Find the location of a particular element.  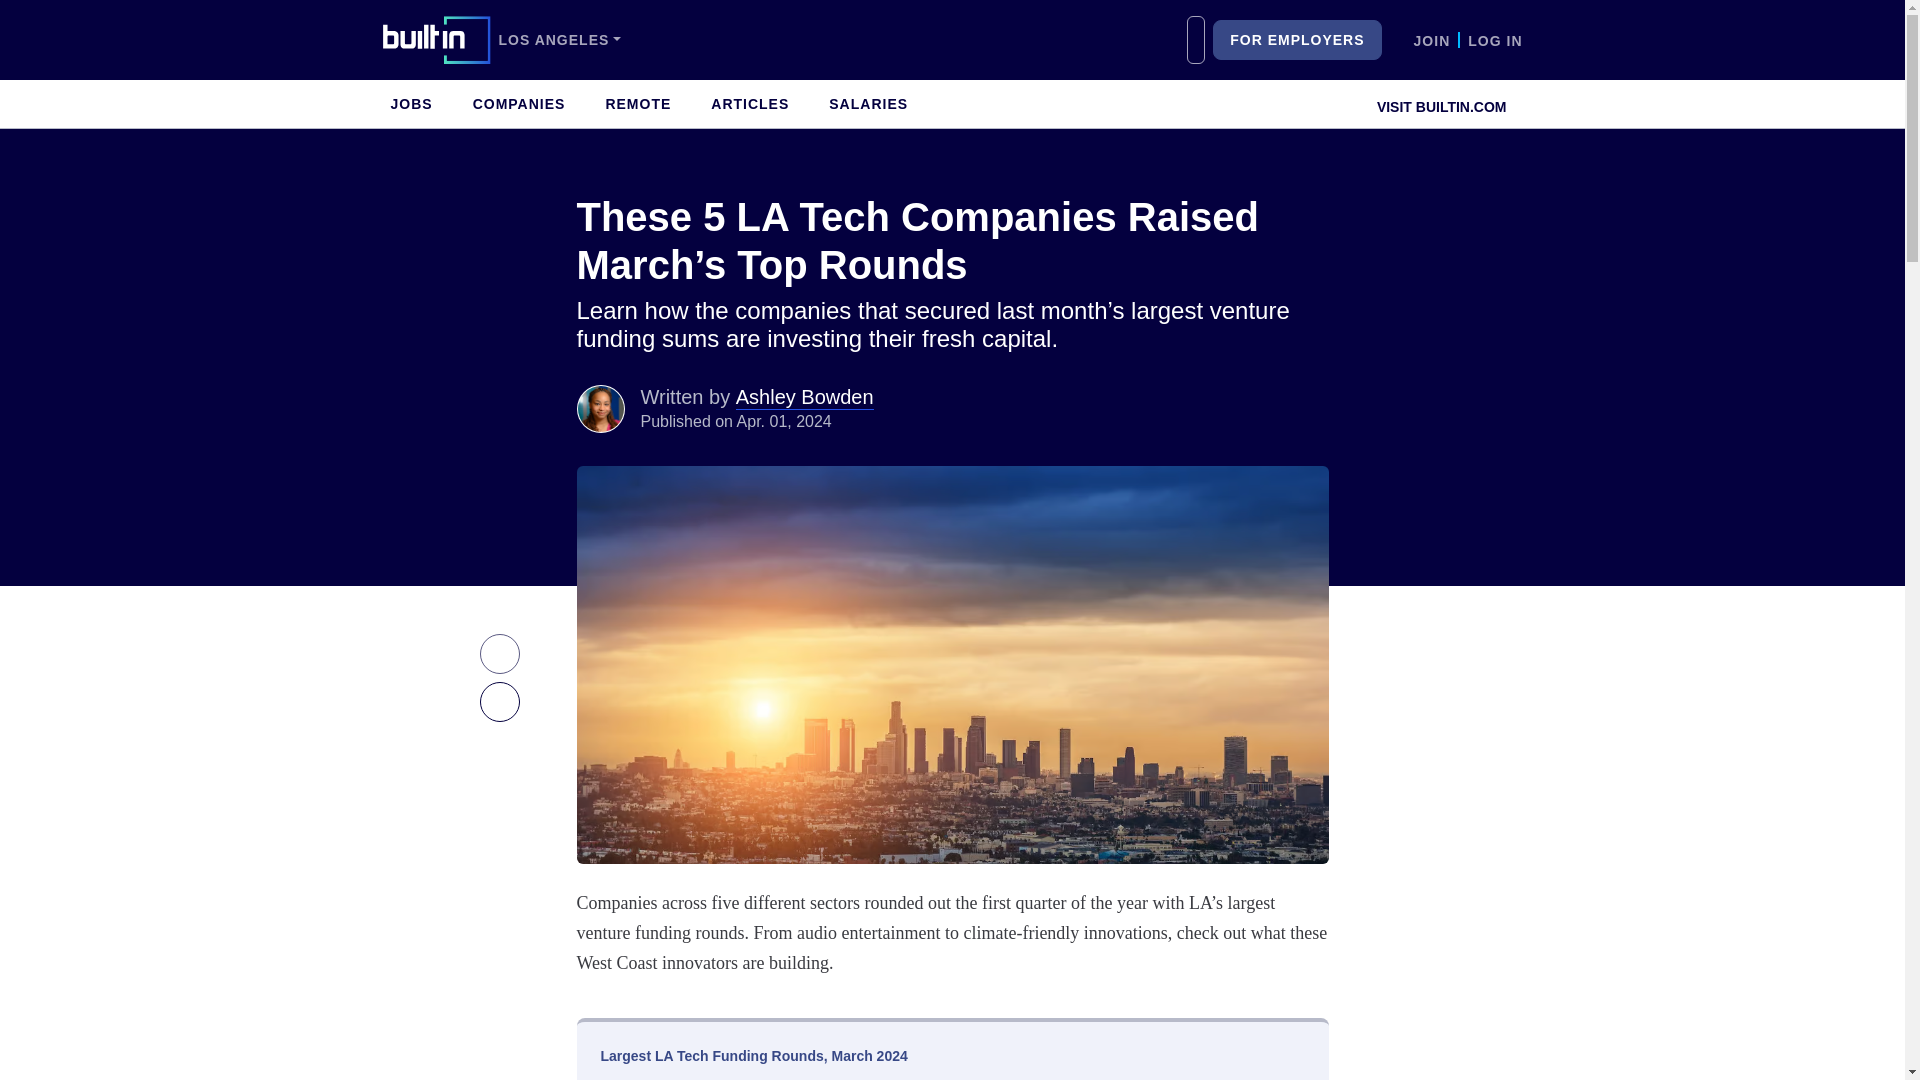

LOS ANGELES is located at coordinates (558, 40).